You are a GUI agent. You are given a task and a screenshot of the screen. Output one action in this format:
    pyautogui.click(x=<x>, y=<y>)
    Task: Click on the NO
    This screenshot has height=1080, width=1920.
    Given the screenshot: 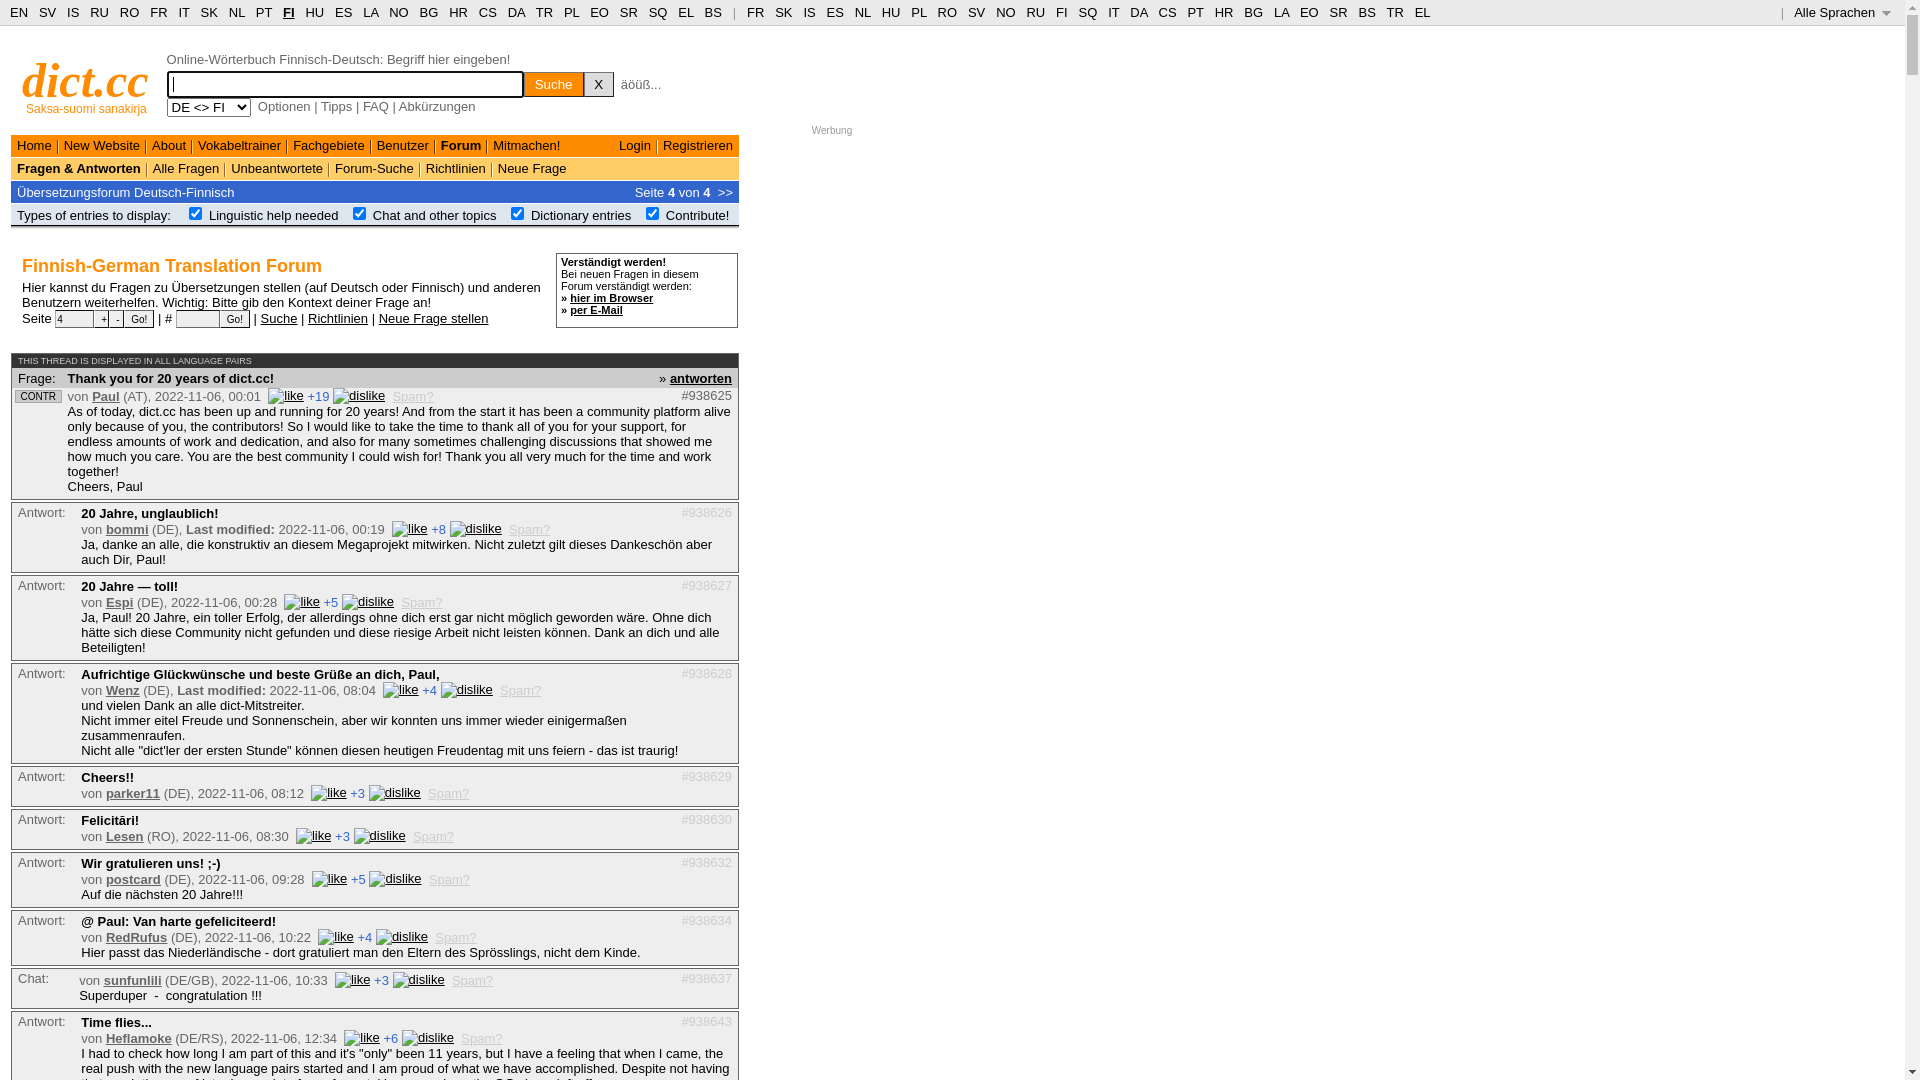 What is the action you would take?
    pyautogui.click(x=1006, y=12)
    